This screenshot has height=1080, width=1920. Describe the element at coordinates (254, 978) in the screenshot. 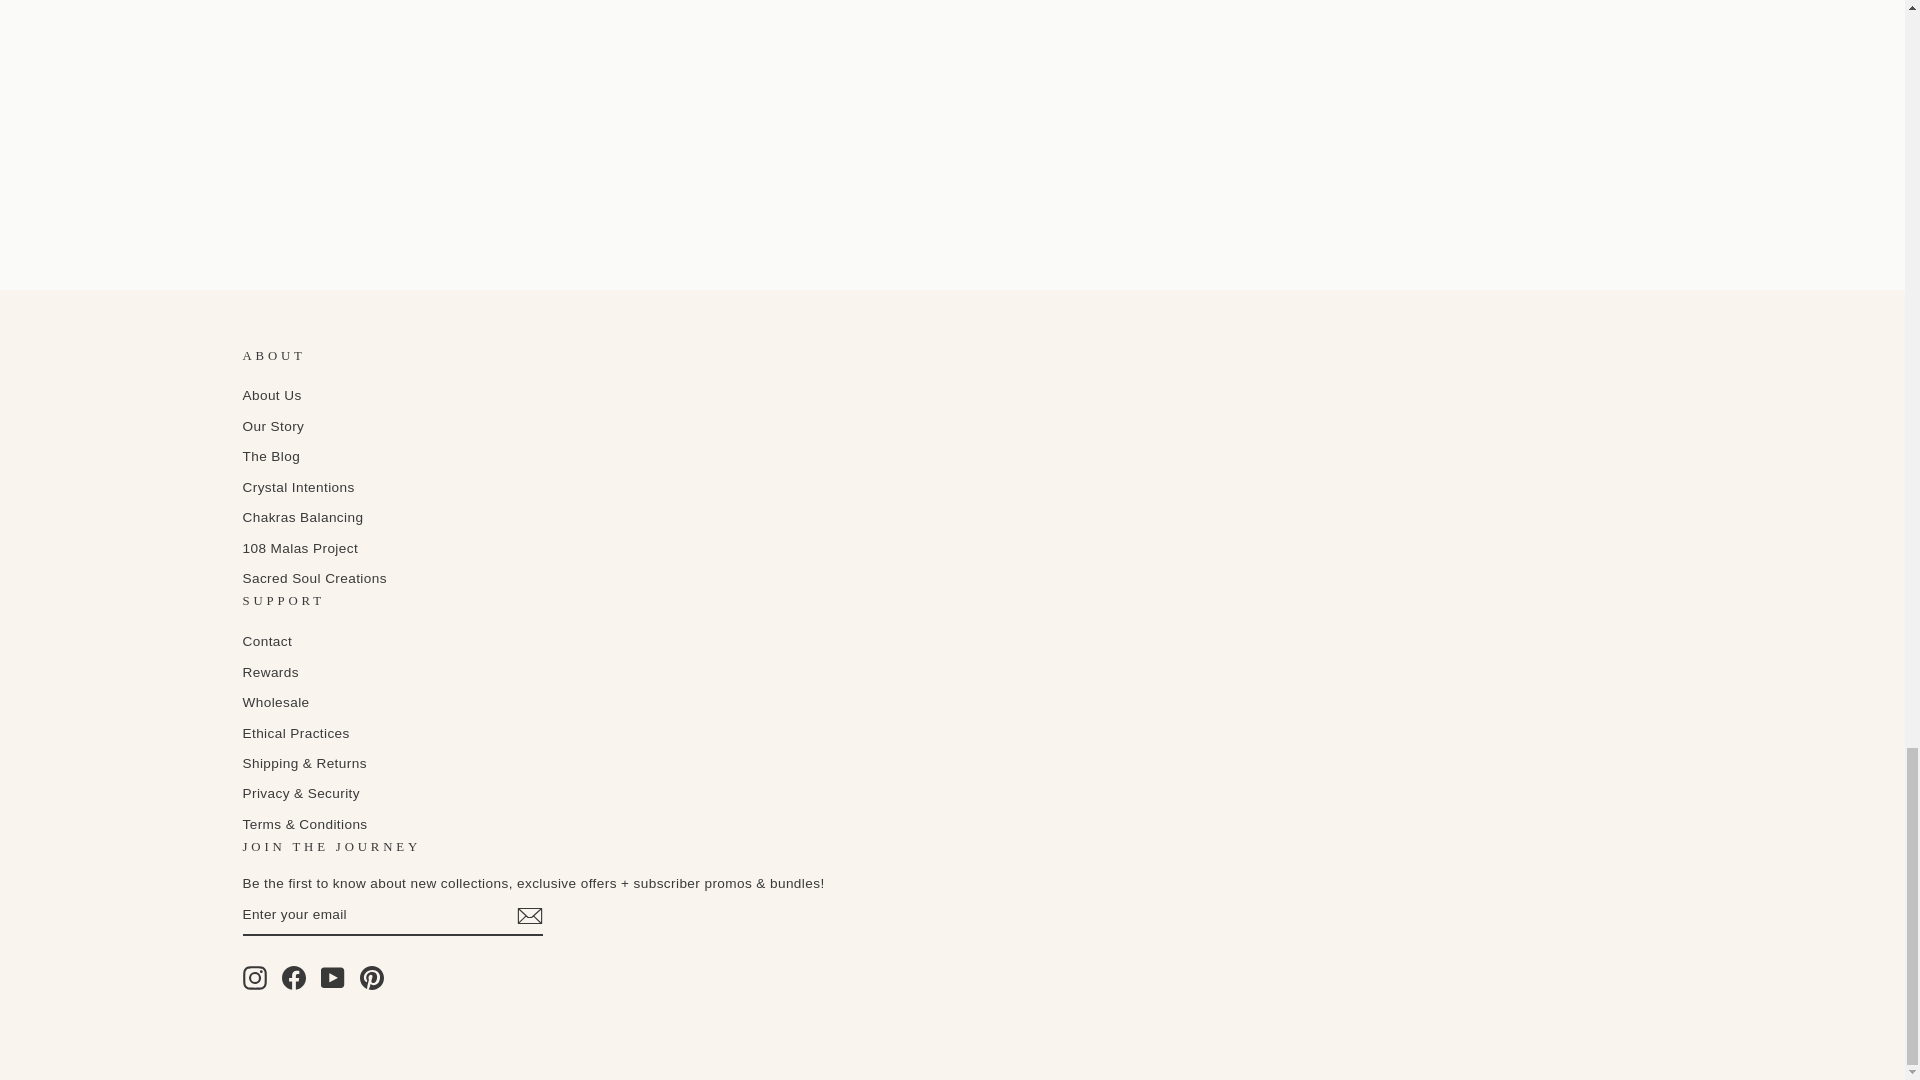

I see `Sivalya on Instagram` at that location.